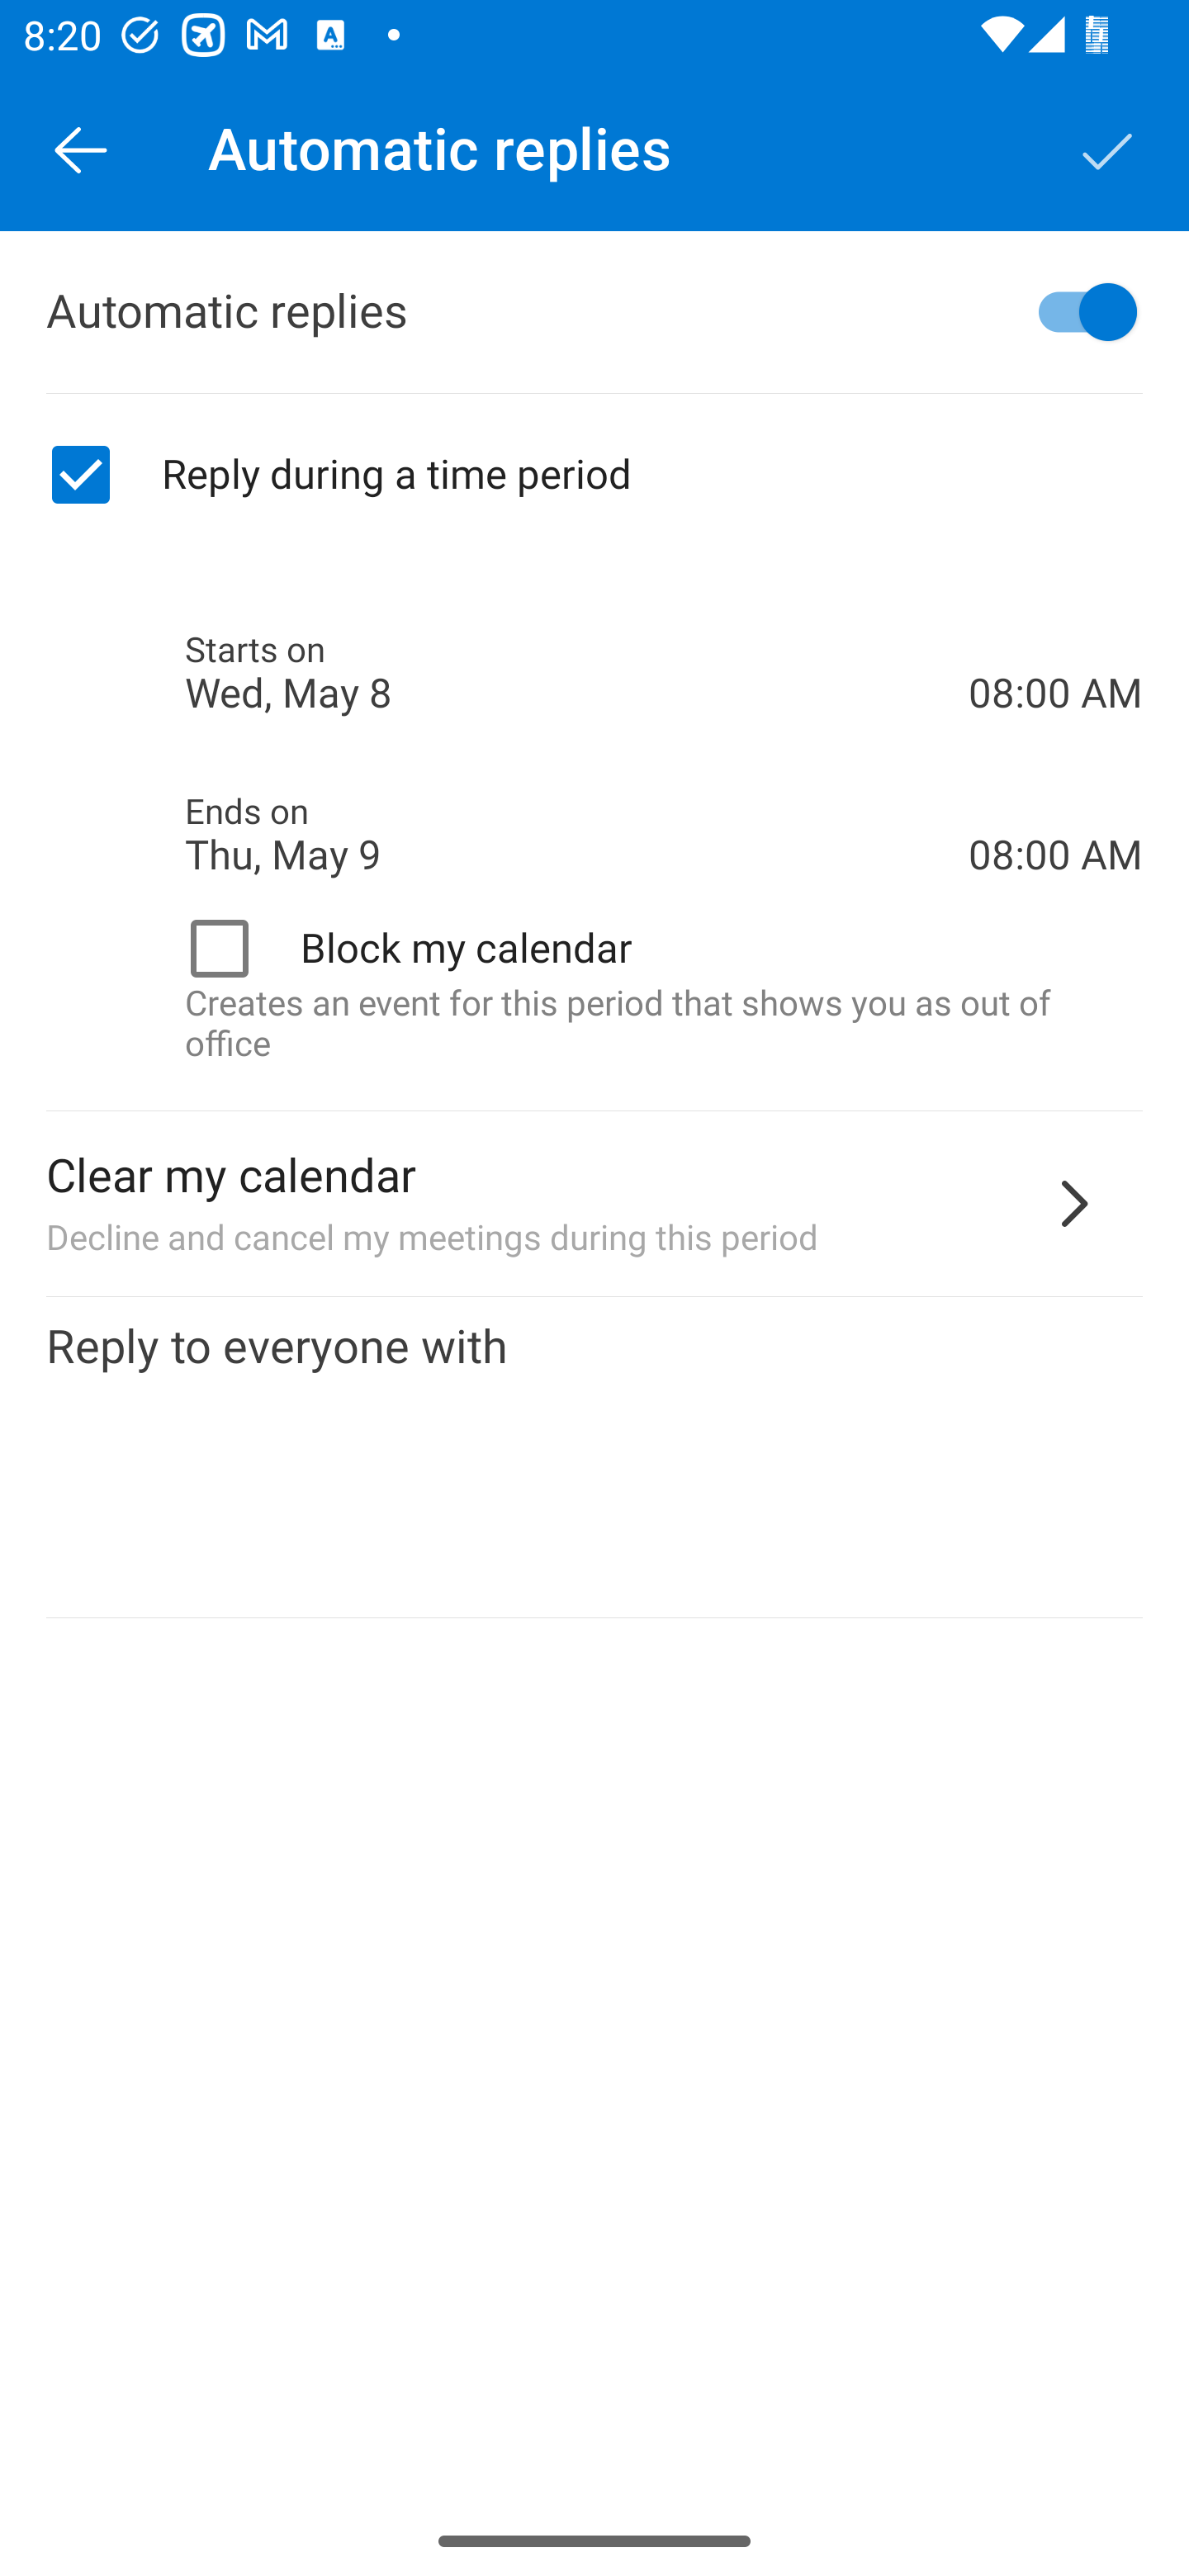 The width and height of the screenshot is (1189, 2576). What do you see at coordinates (594, 312) in the screenshot?
I see `Automatic replies` at bounding box center [594, 312].